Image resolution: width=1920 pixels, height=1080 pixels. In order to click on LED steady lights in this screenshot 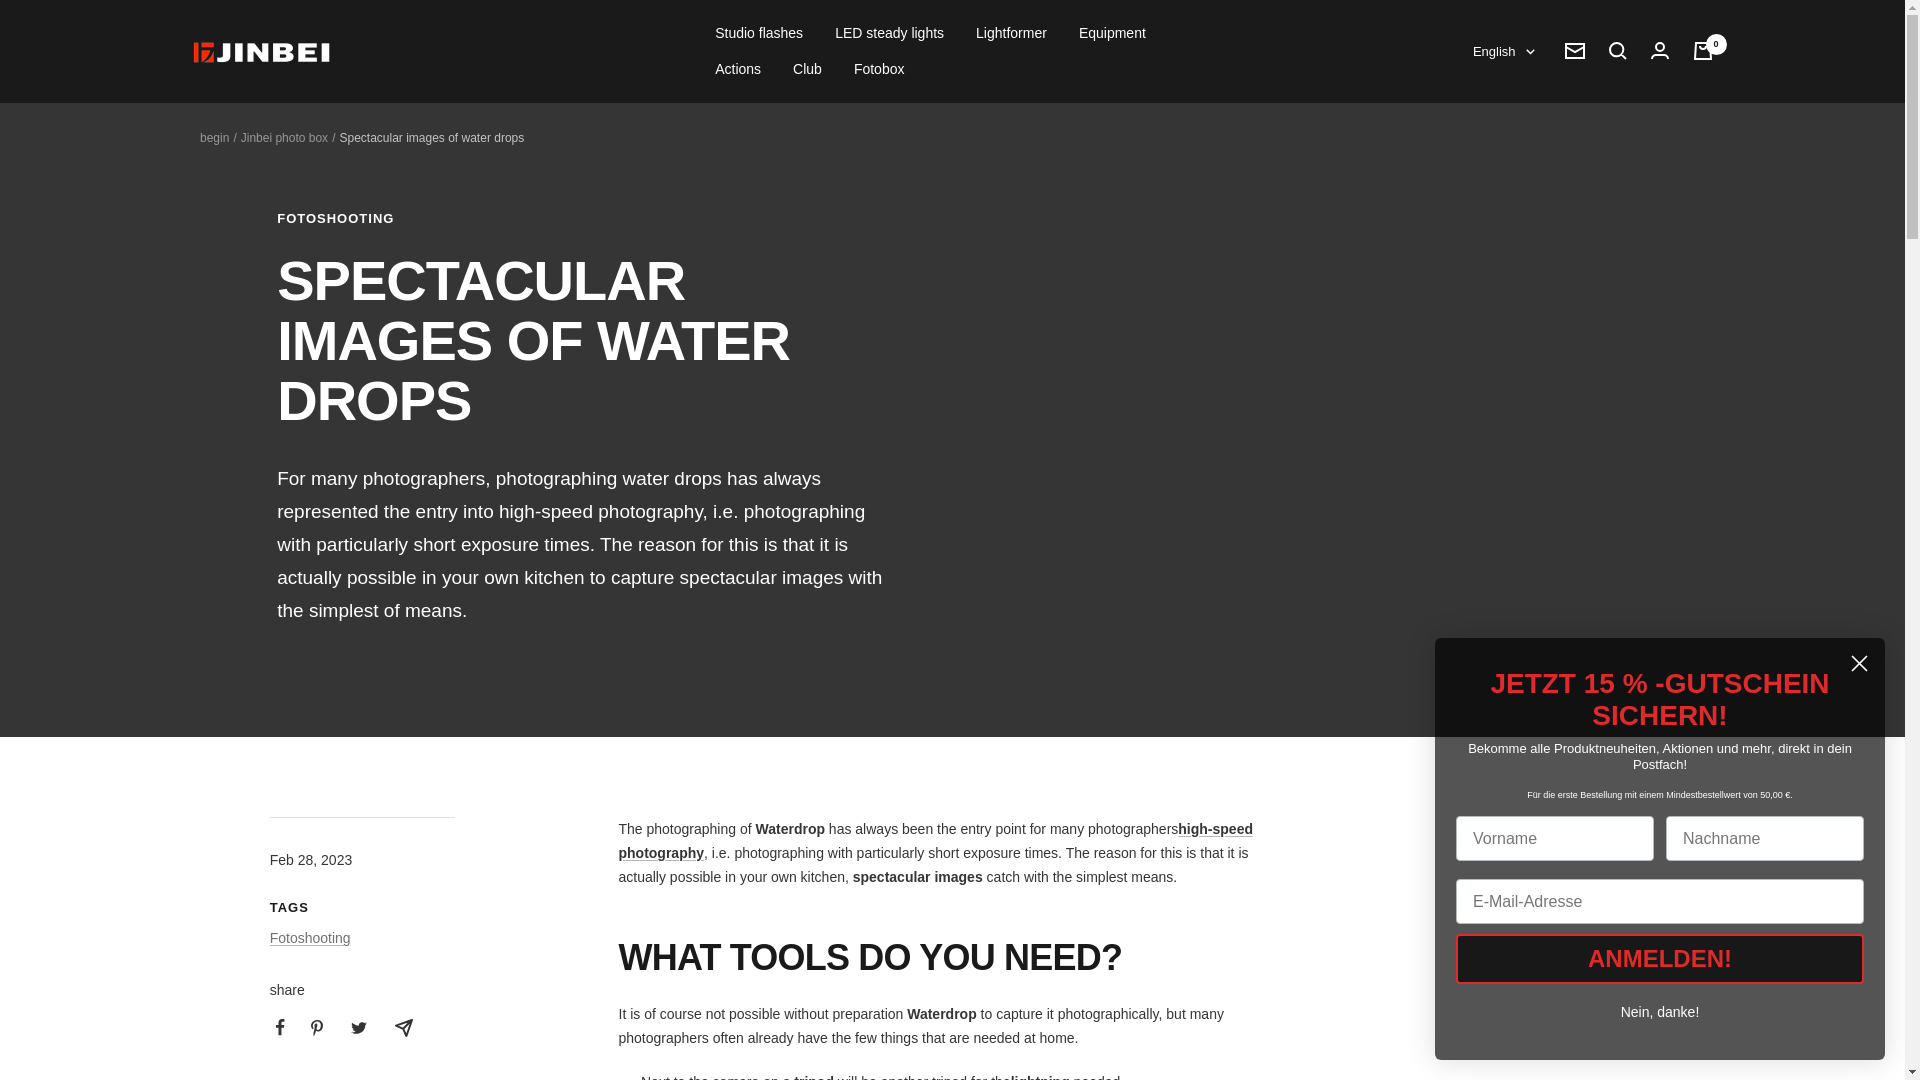, I will do `click(890, 32)`.